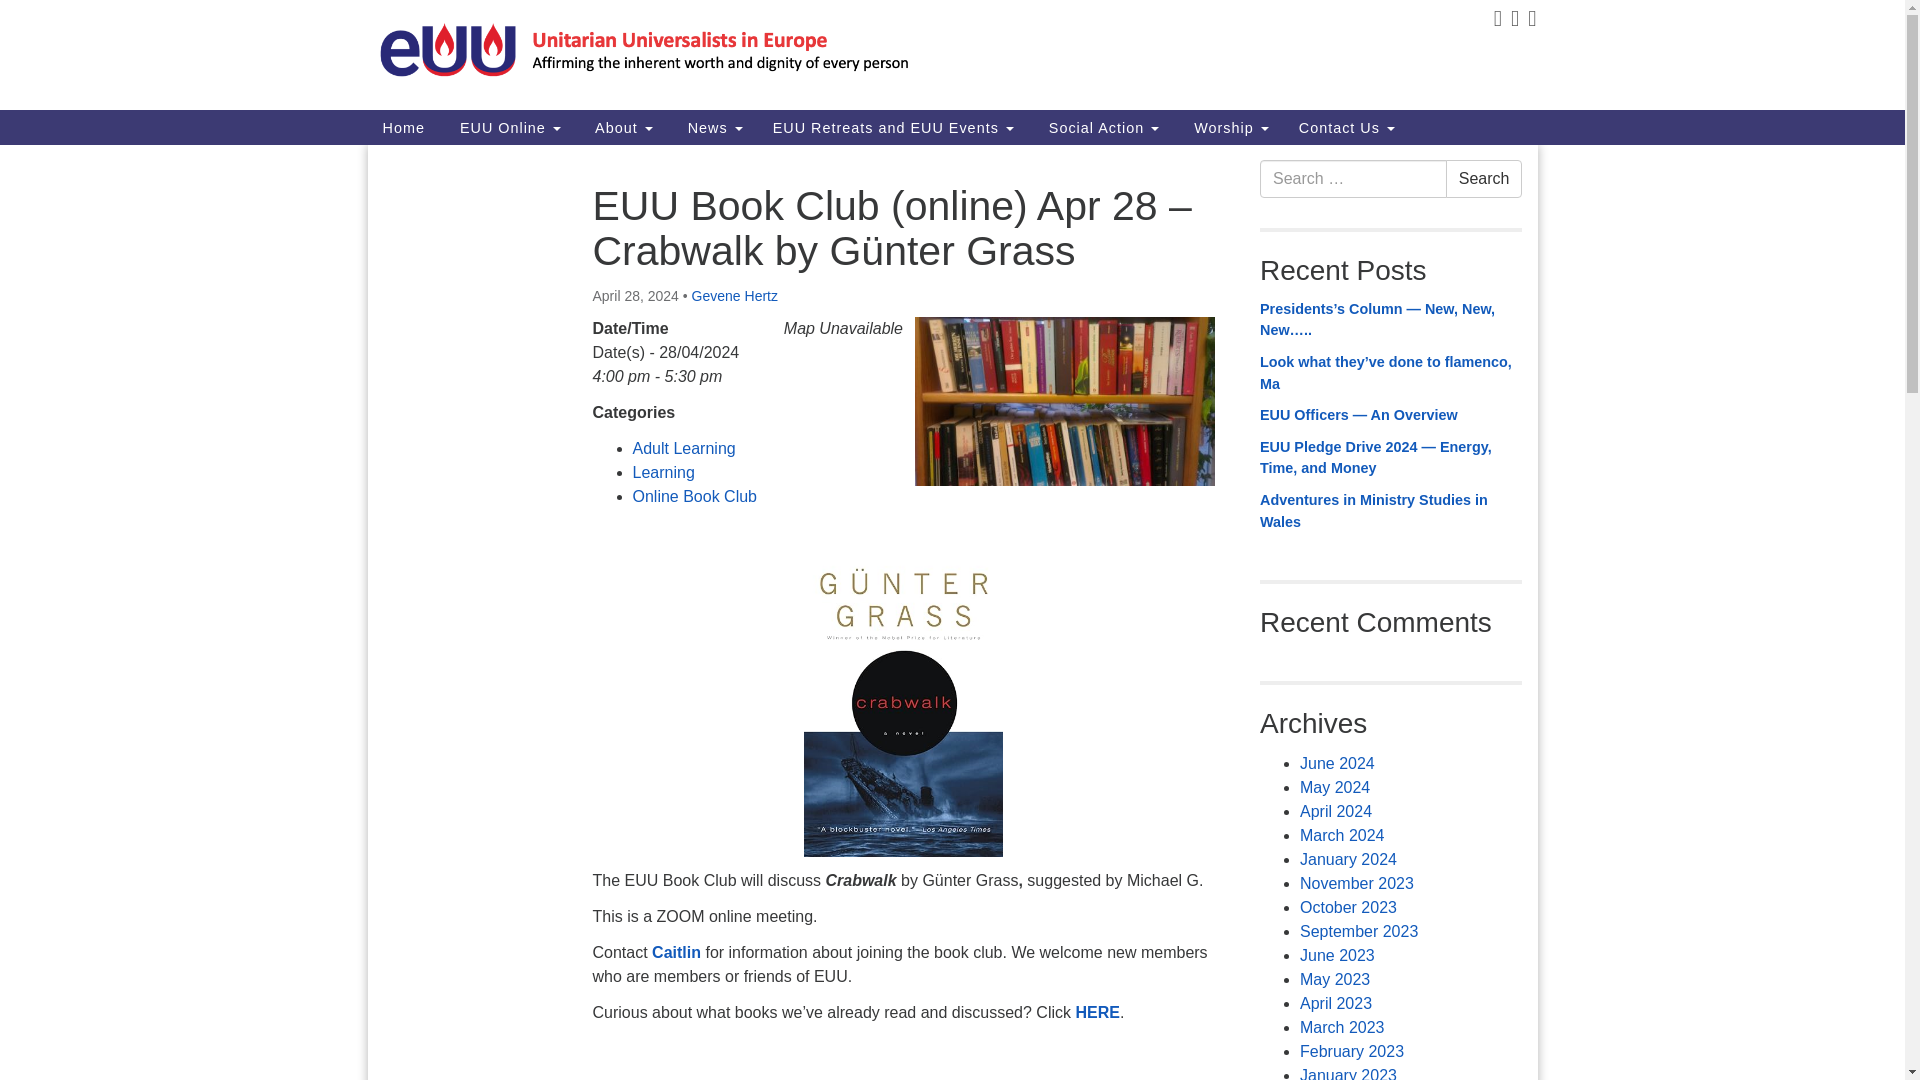 The image size is (1920, 1080). I want to click on  About, so click(622, 127).